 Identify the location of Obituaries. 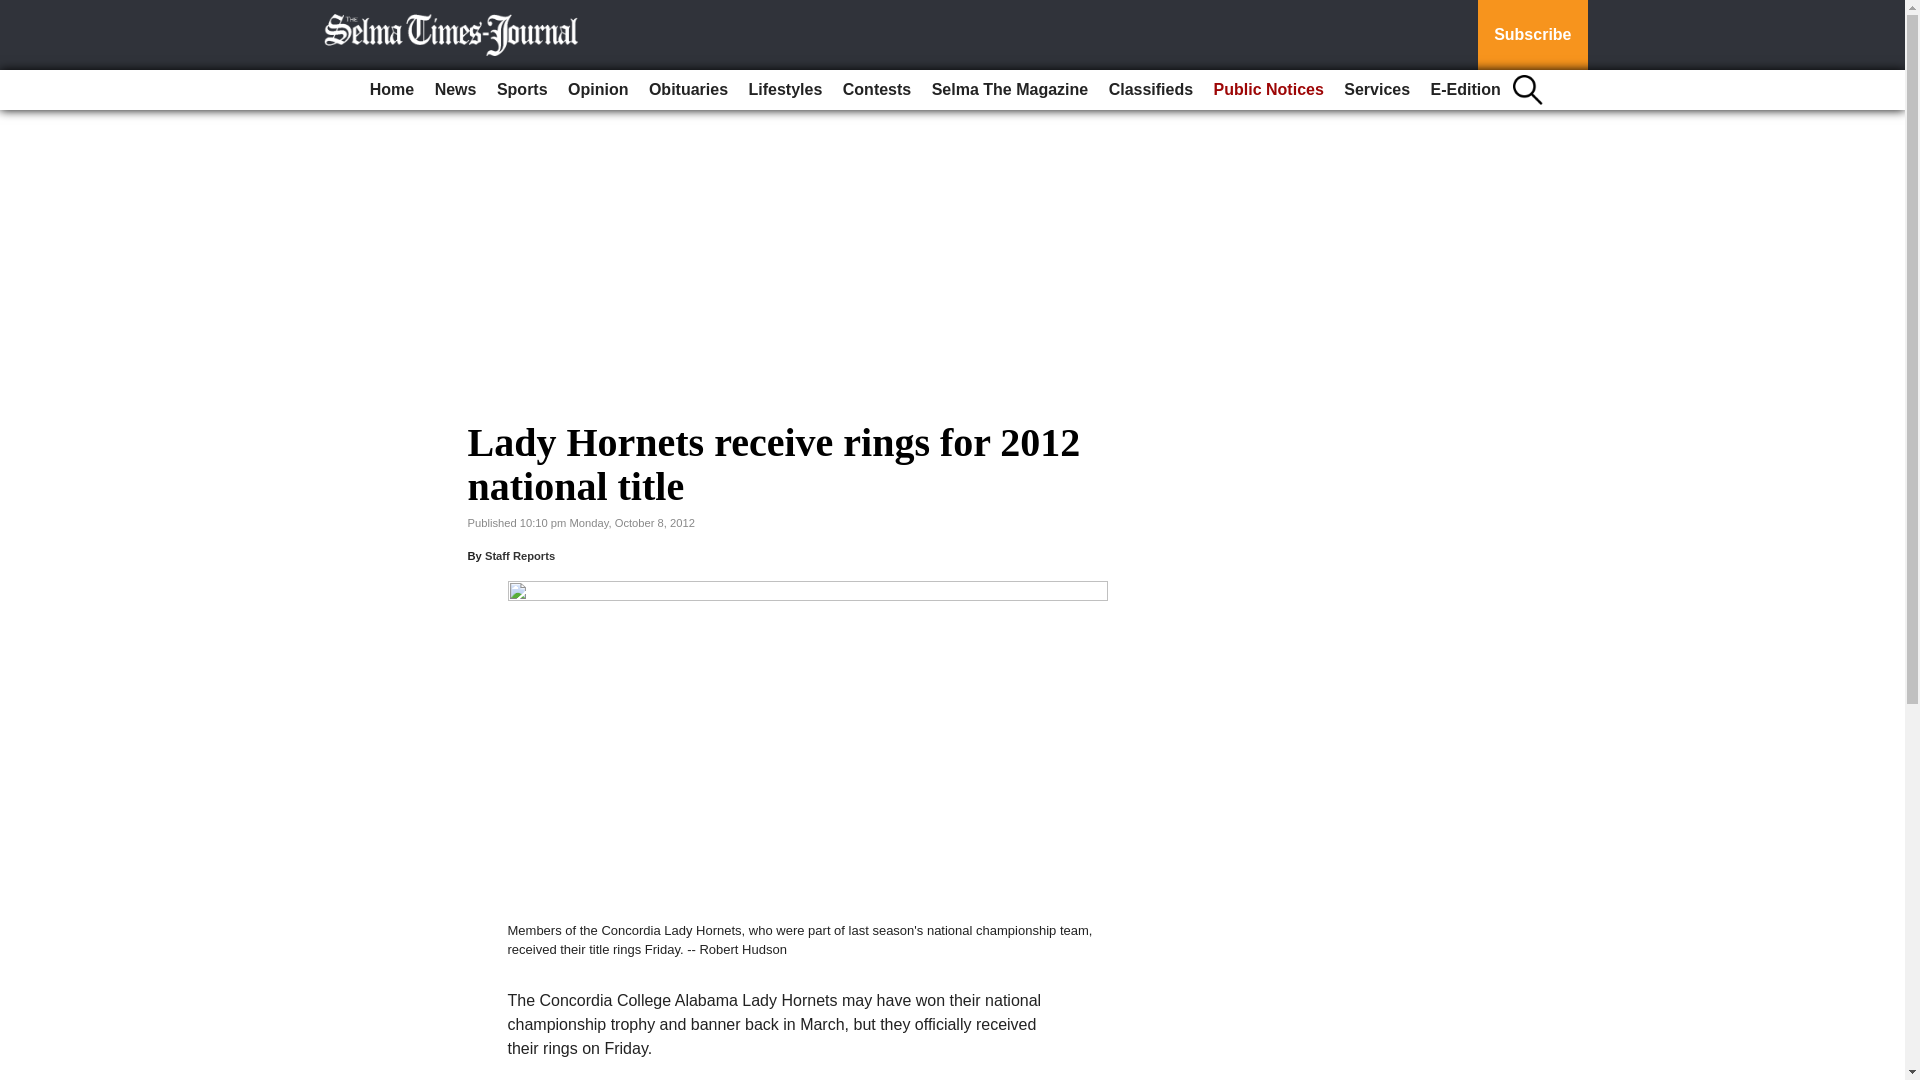
(688, 90).